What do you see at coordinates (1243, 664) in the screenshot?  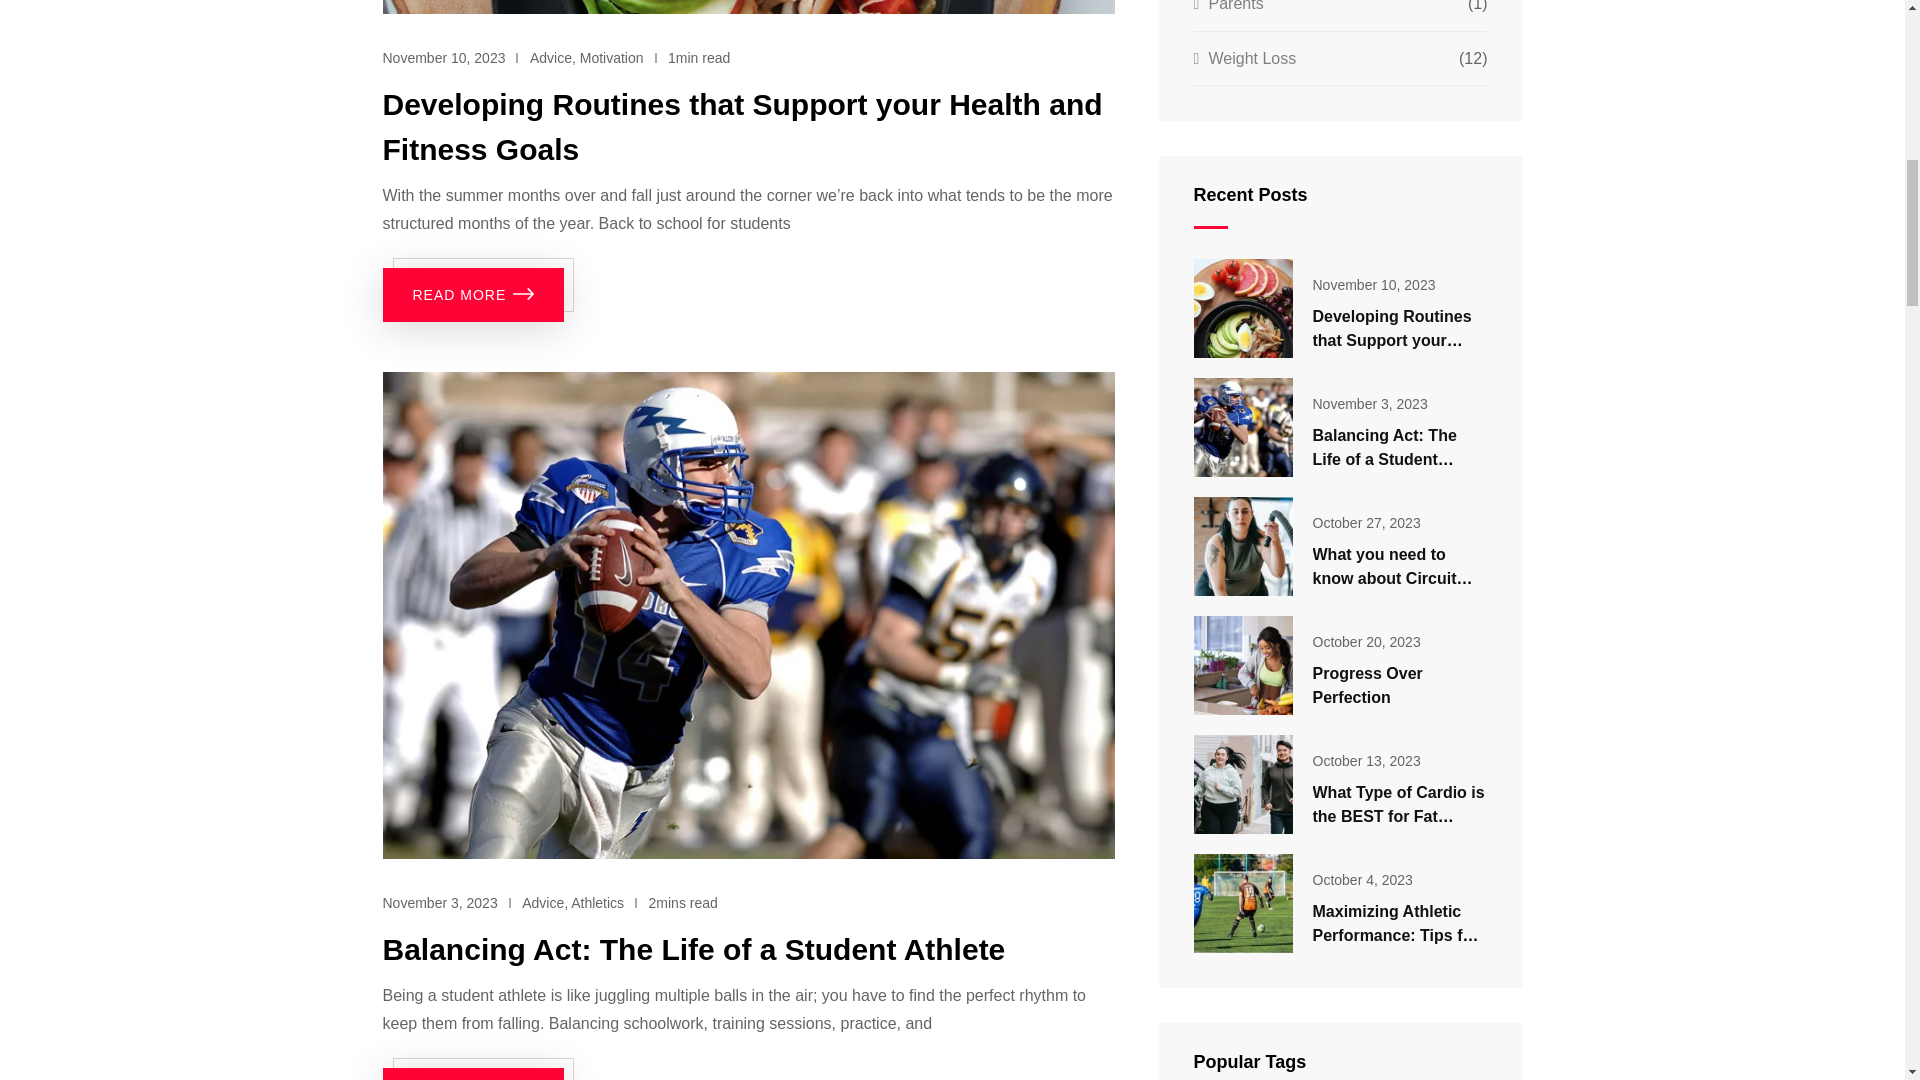 I see `Progress Over Perfection` at bounding box center [1243, 664].